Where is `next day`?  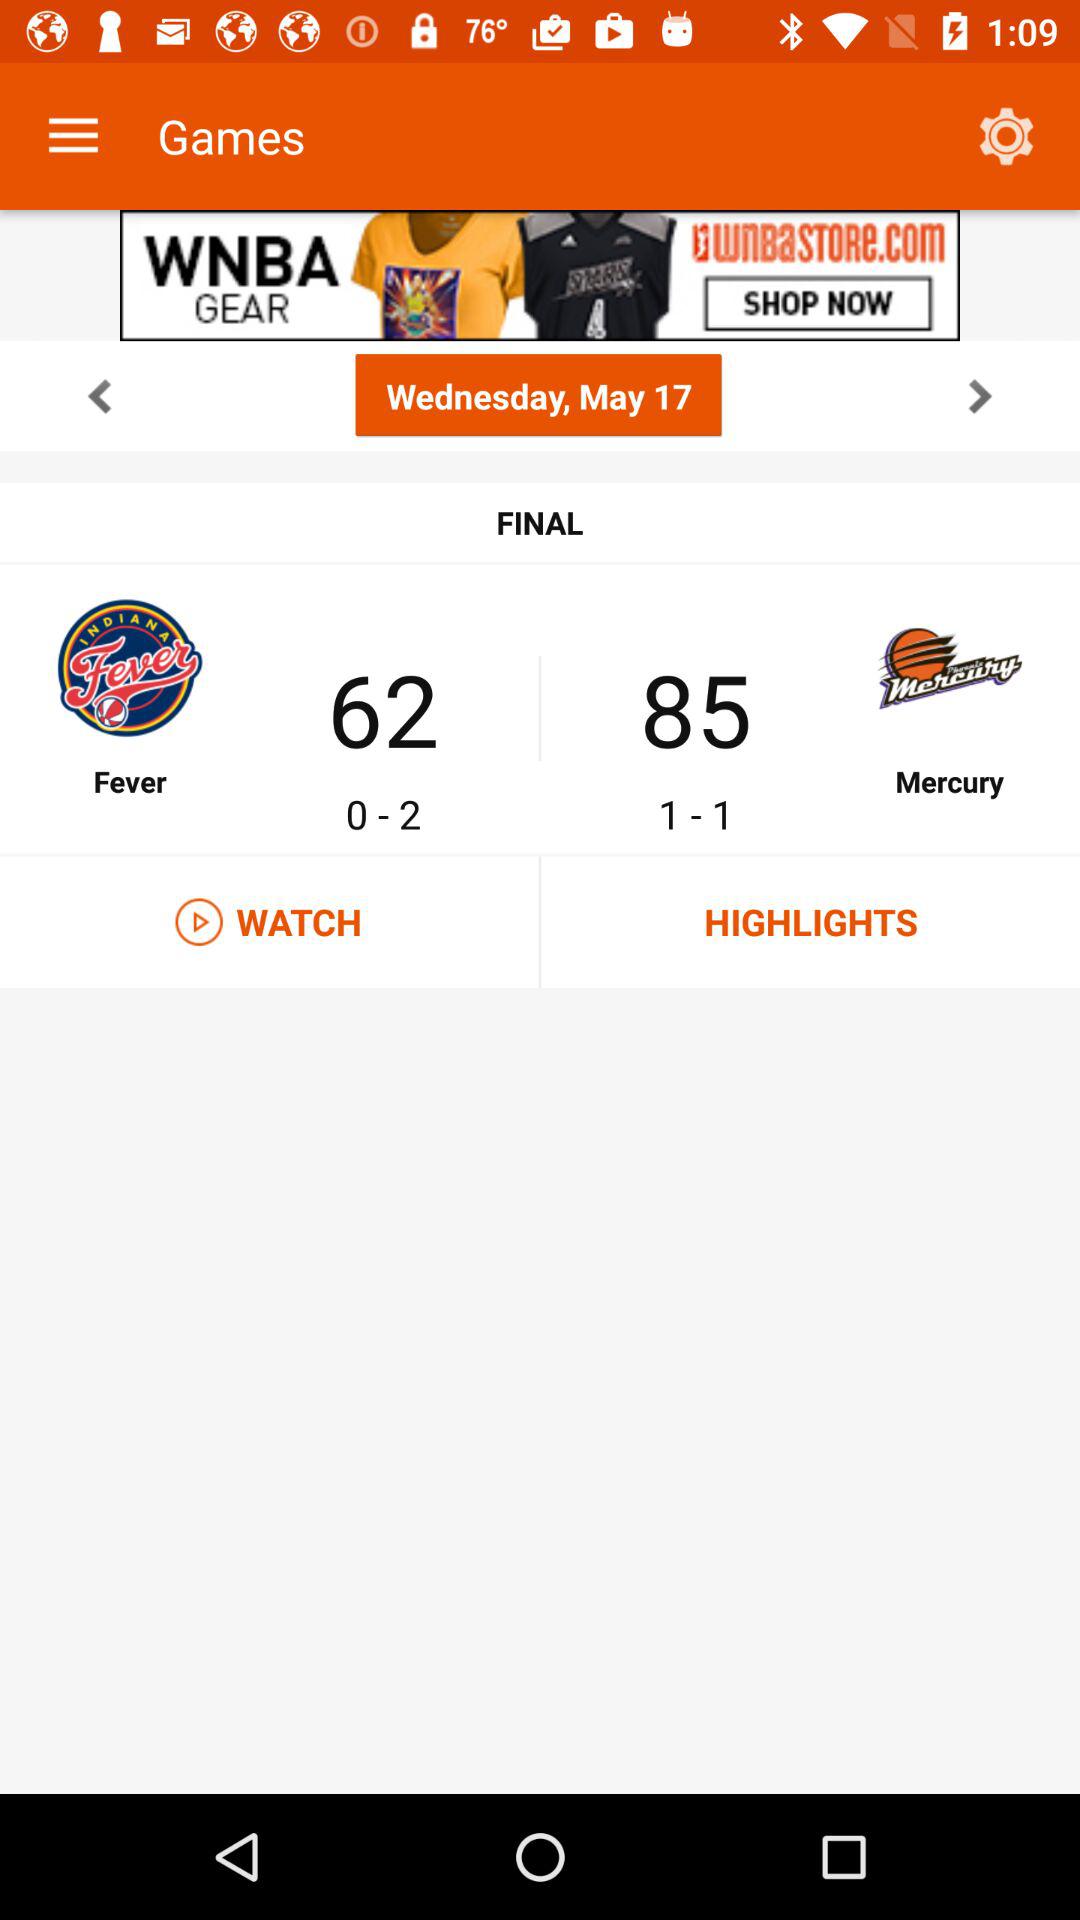
next day is located at coordinates (980, 396).